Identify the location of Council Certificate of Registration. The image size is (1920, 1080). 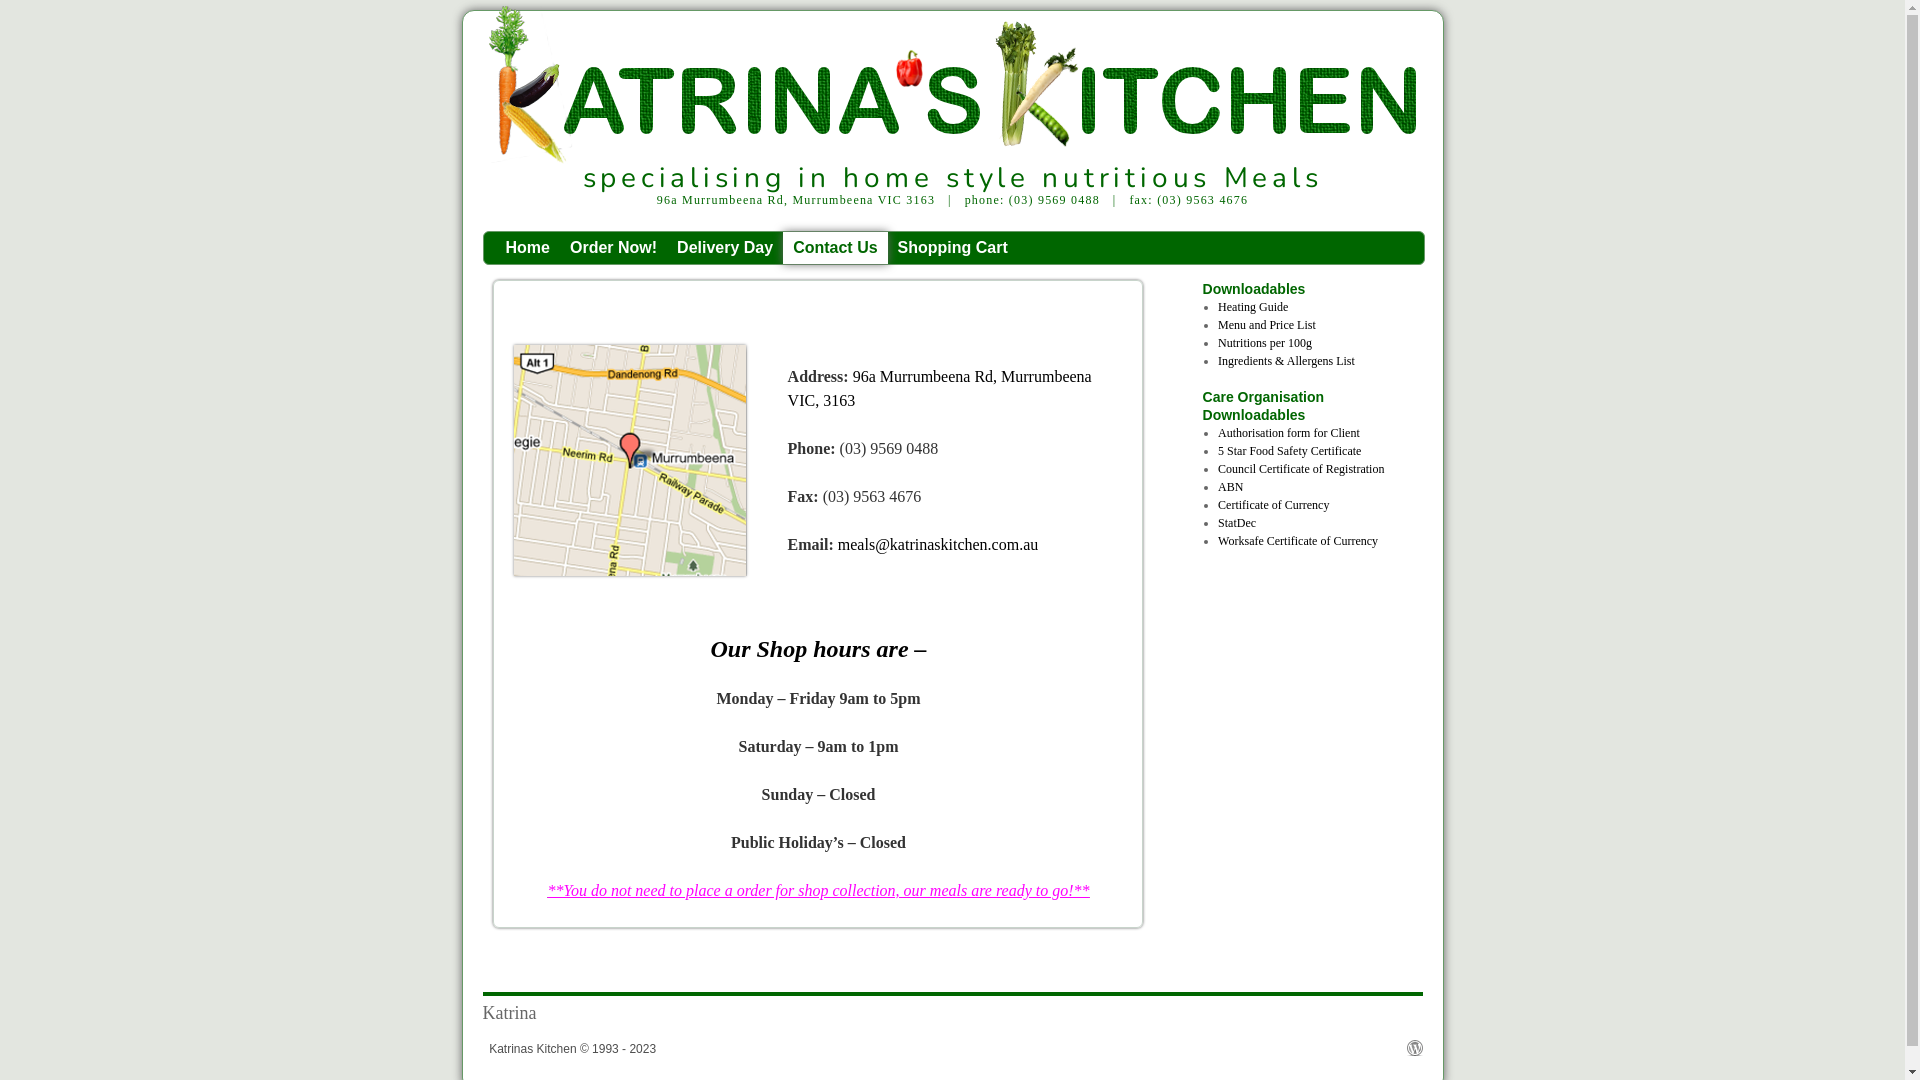
(1301, 469).